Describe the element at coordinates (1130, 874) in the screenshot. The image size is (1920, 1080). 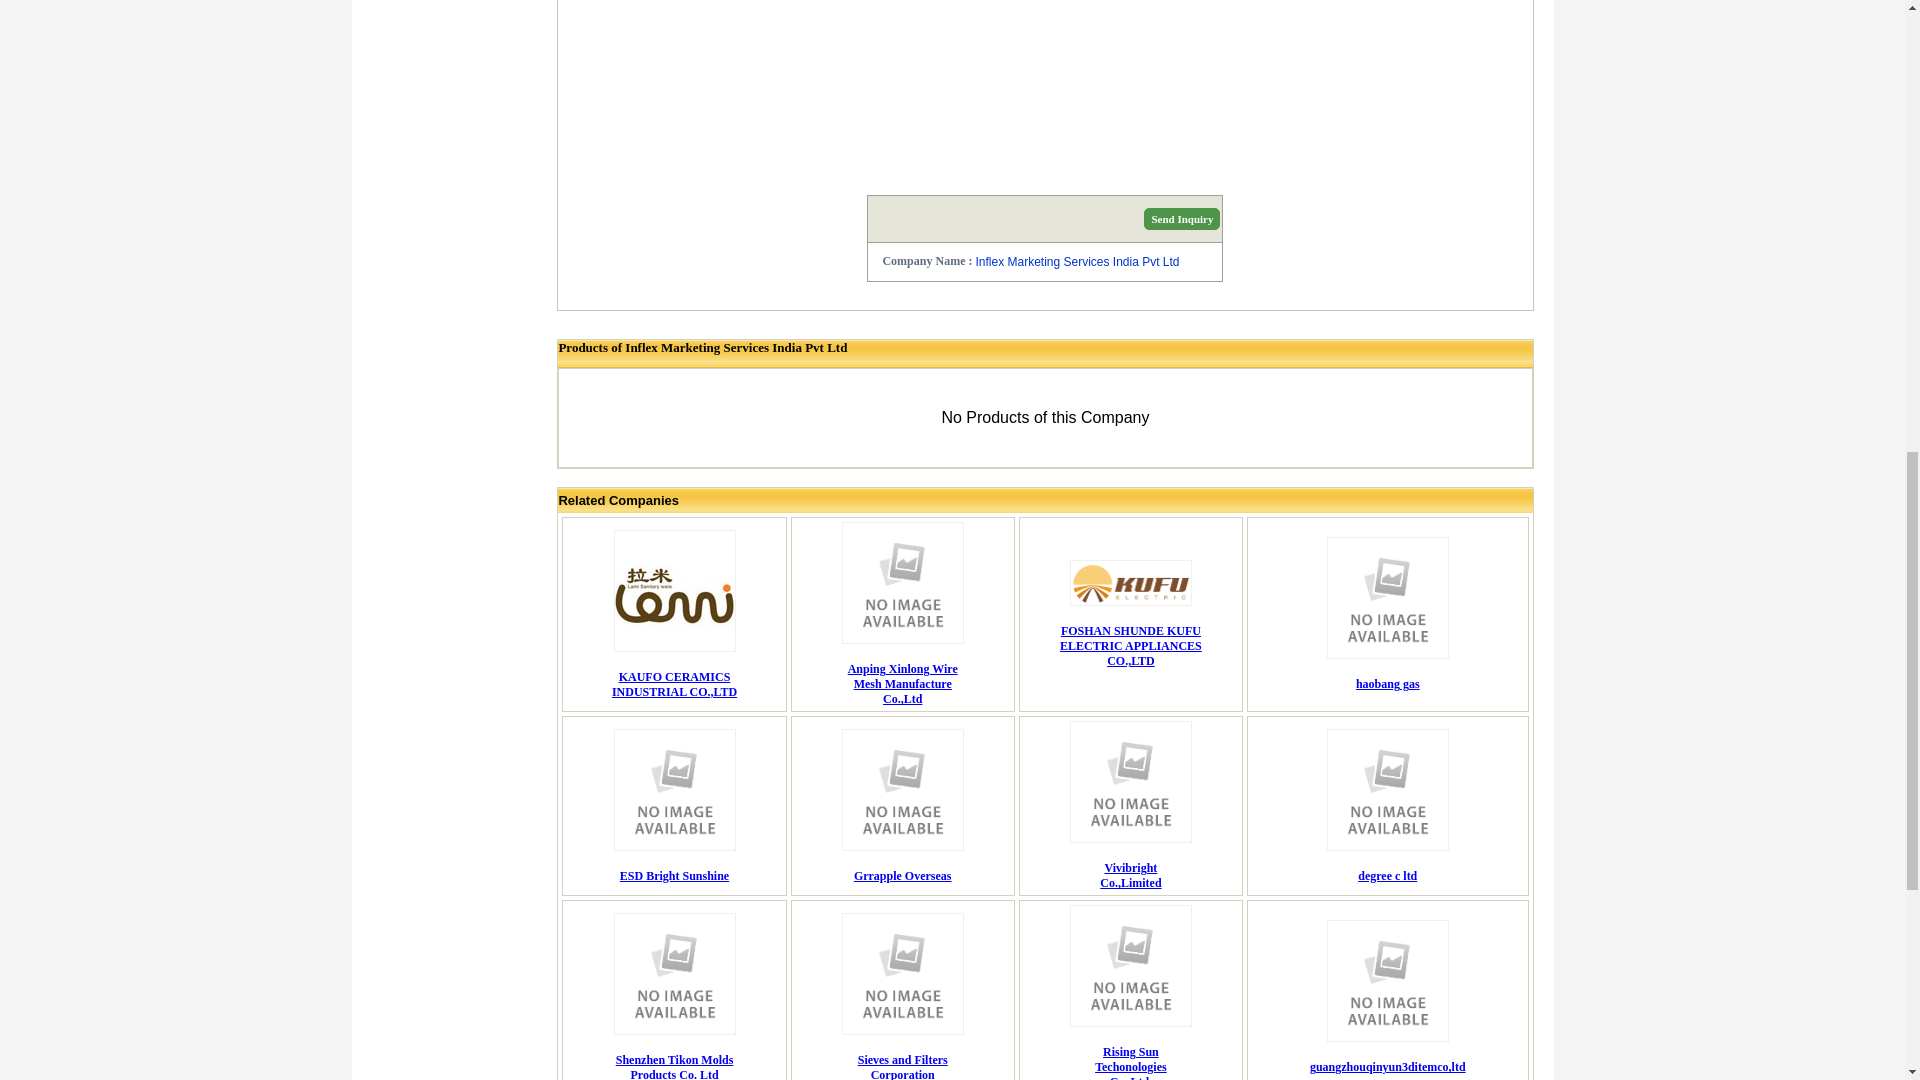
I see `Advertisement` at that location.